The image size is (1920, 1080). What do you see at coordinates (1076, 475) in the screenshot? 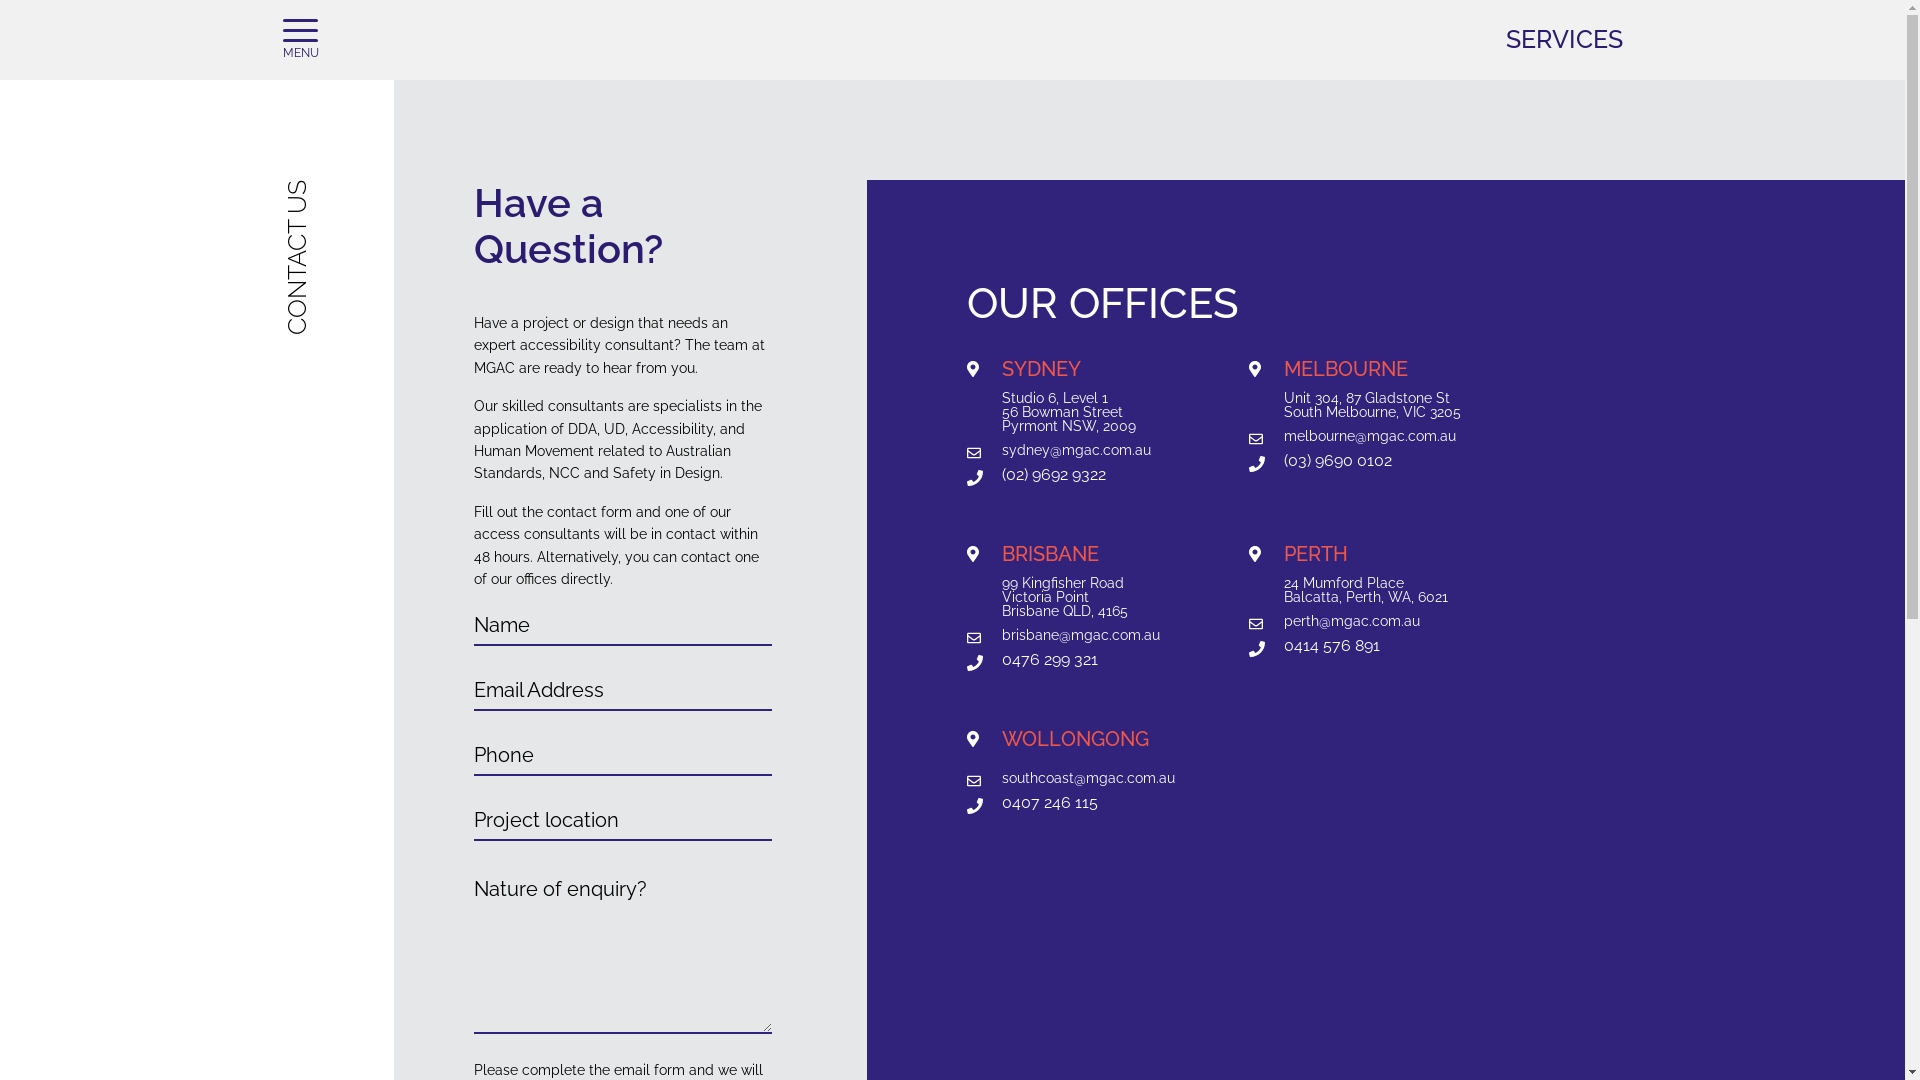
I see `(02) 9692 9322` at bounding box center [1076, 475].